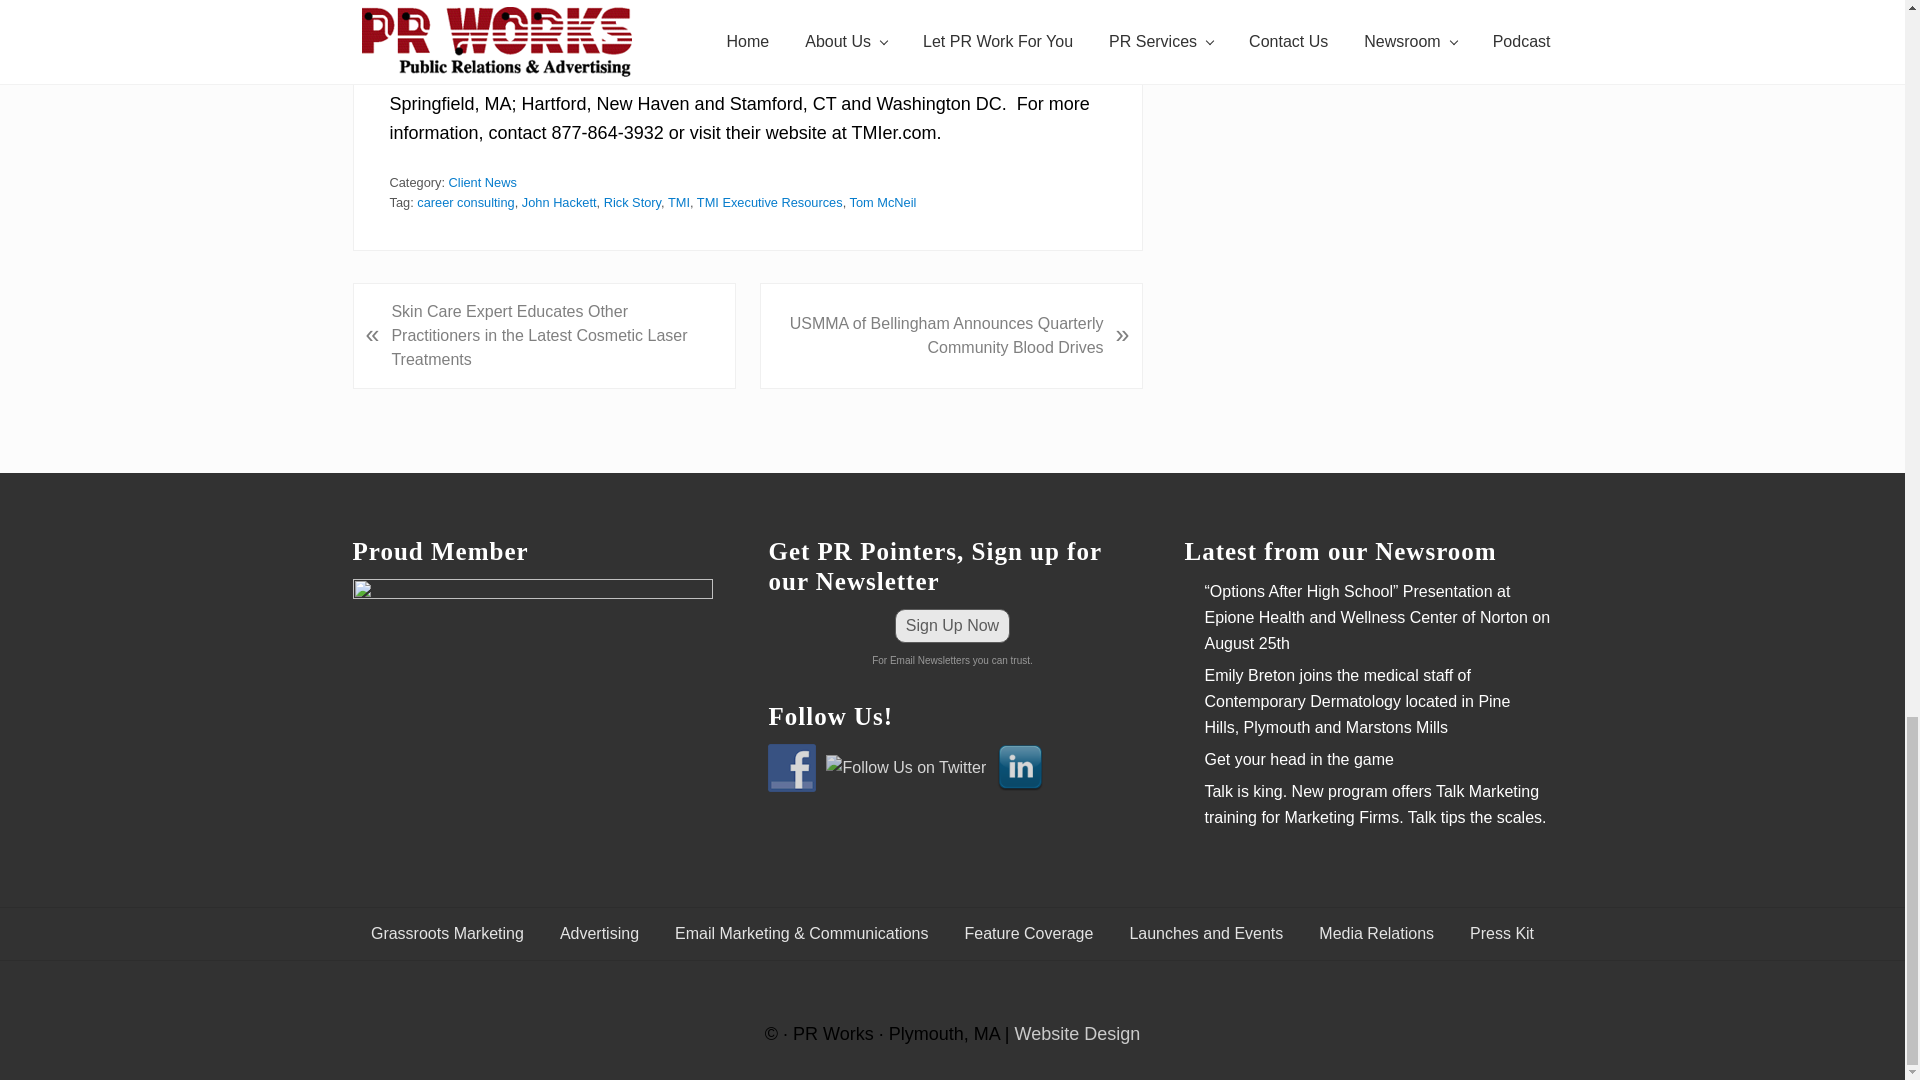 The width and height of the screenshot is (1920, 1080). Describe the element at coordinates (792, 768) in the screenshot. I see `Follow Us on Facebook` at that location.